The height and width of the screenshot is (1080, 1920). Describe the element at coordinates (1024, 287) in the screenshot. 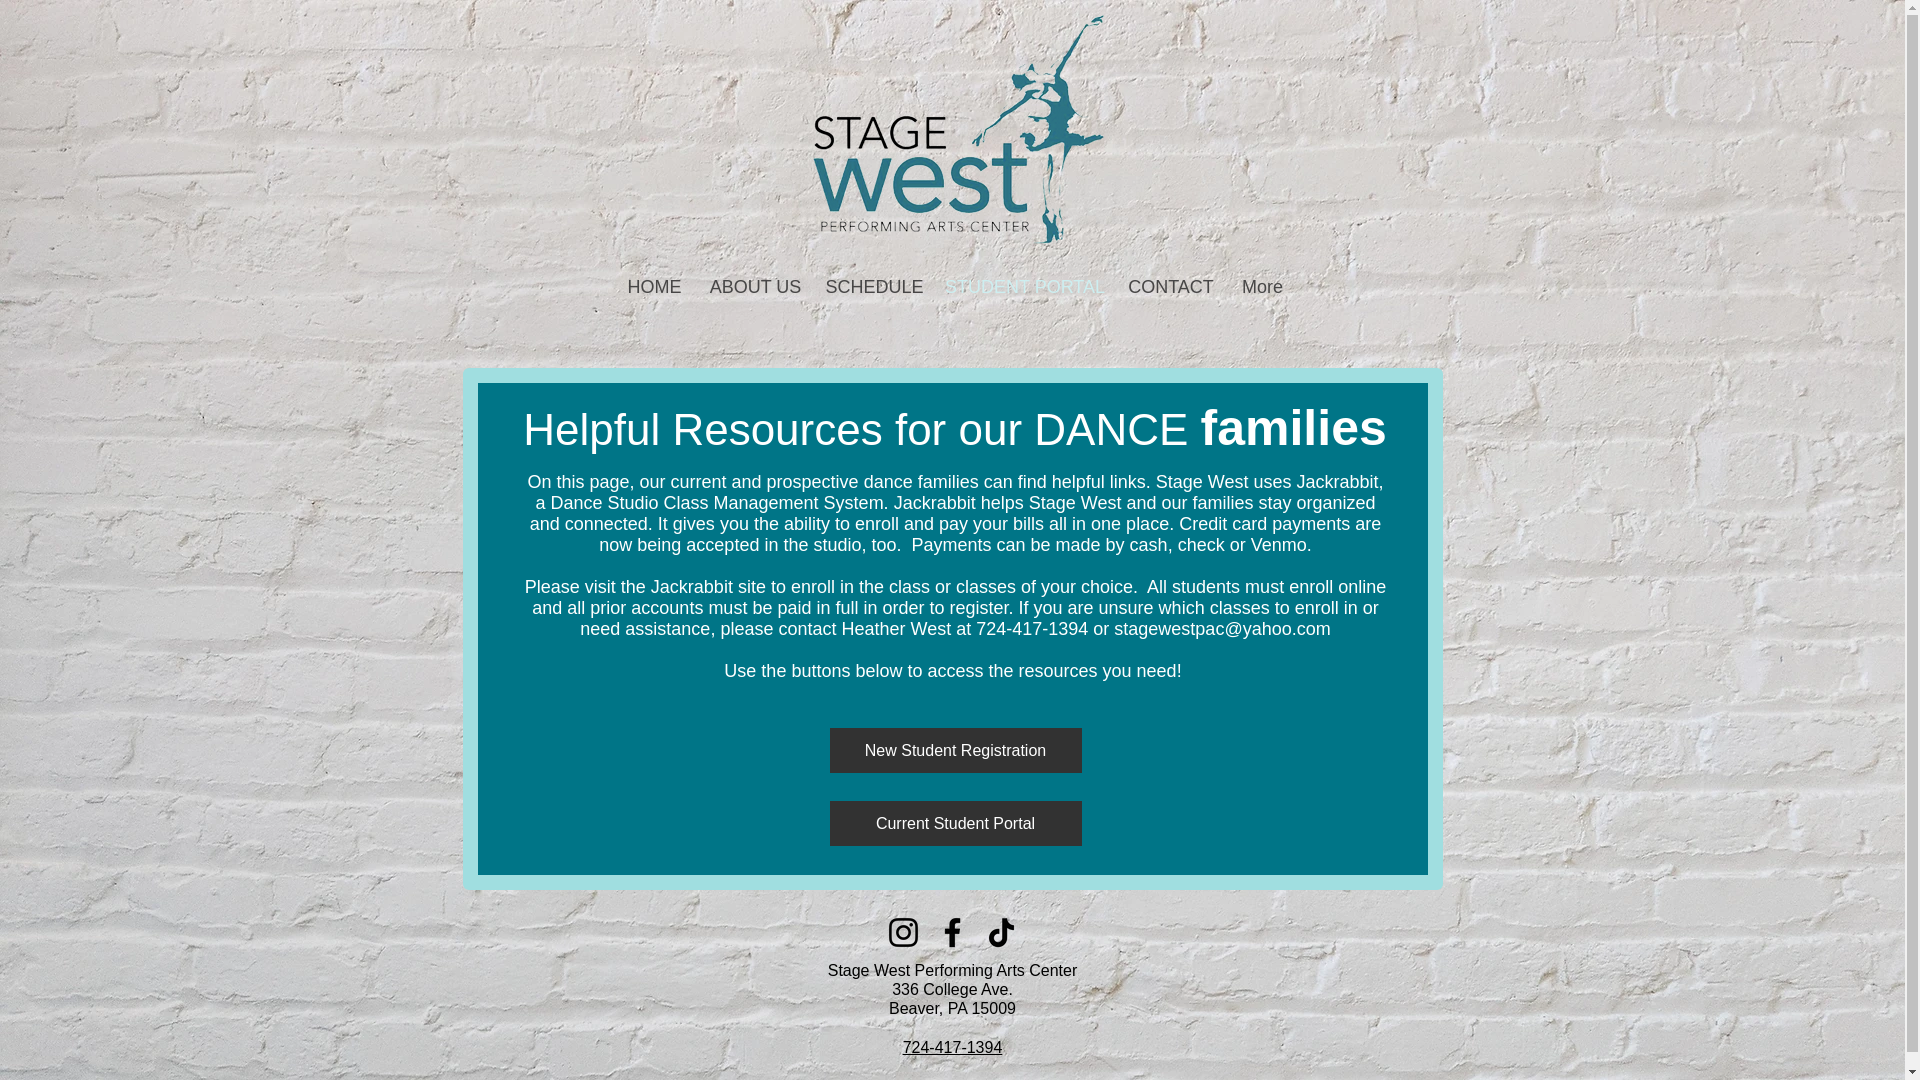

I see `STUDENT PORTAL` at that location.